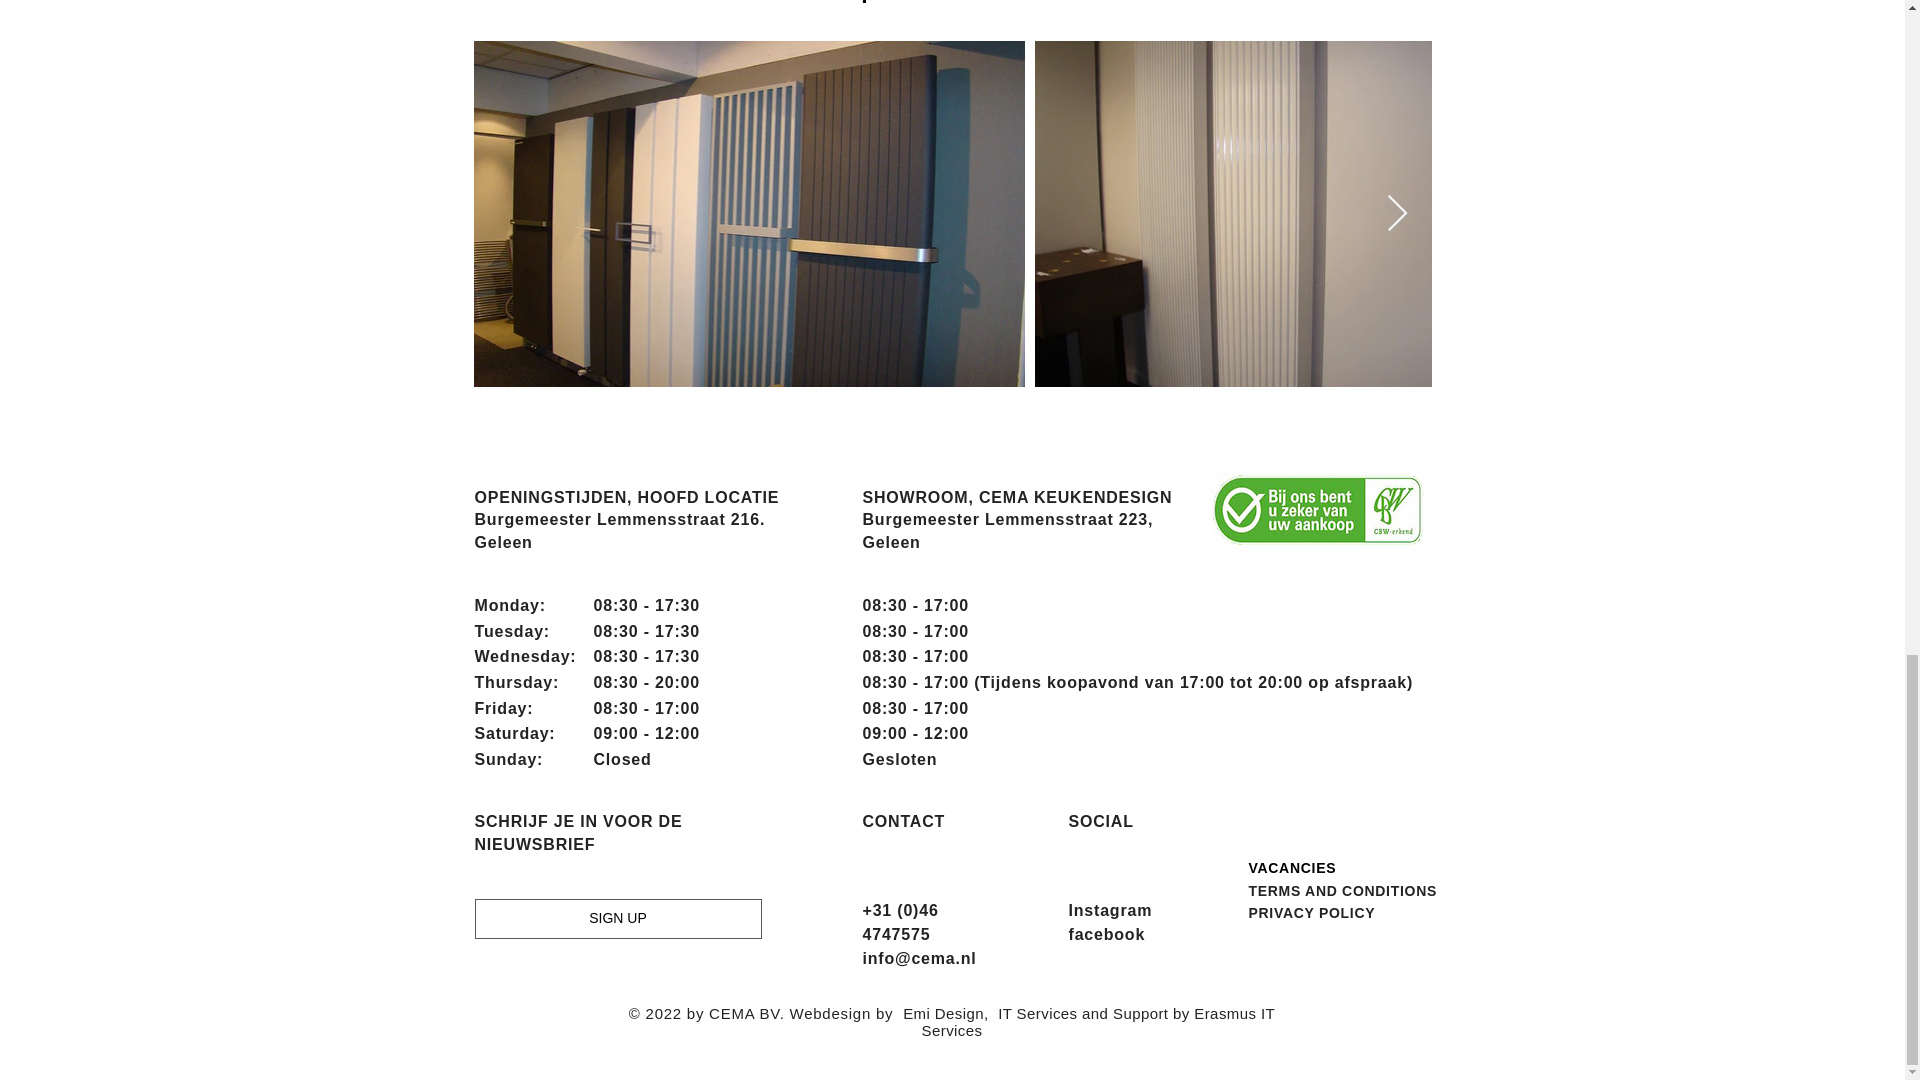 The image size is (1920, 1080). What do you see at coordinates (1318, 508) in the screenshot?
I see `Schermafbeelding 2022-03-23 om 16.11.50.png` at bounding box center [1318, 508].